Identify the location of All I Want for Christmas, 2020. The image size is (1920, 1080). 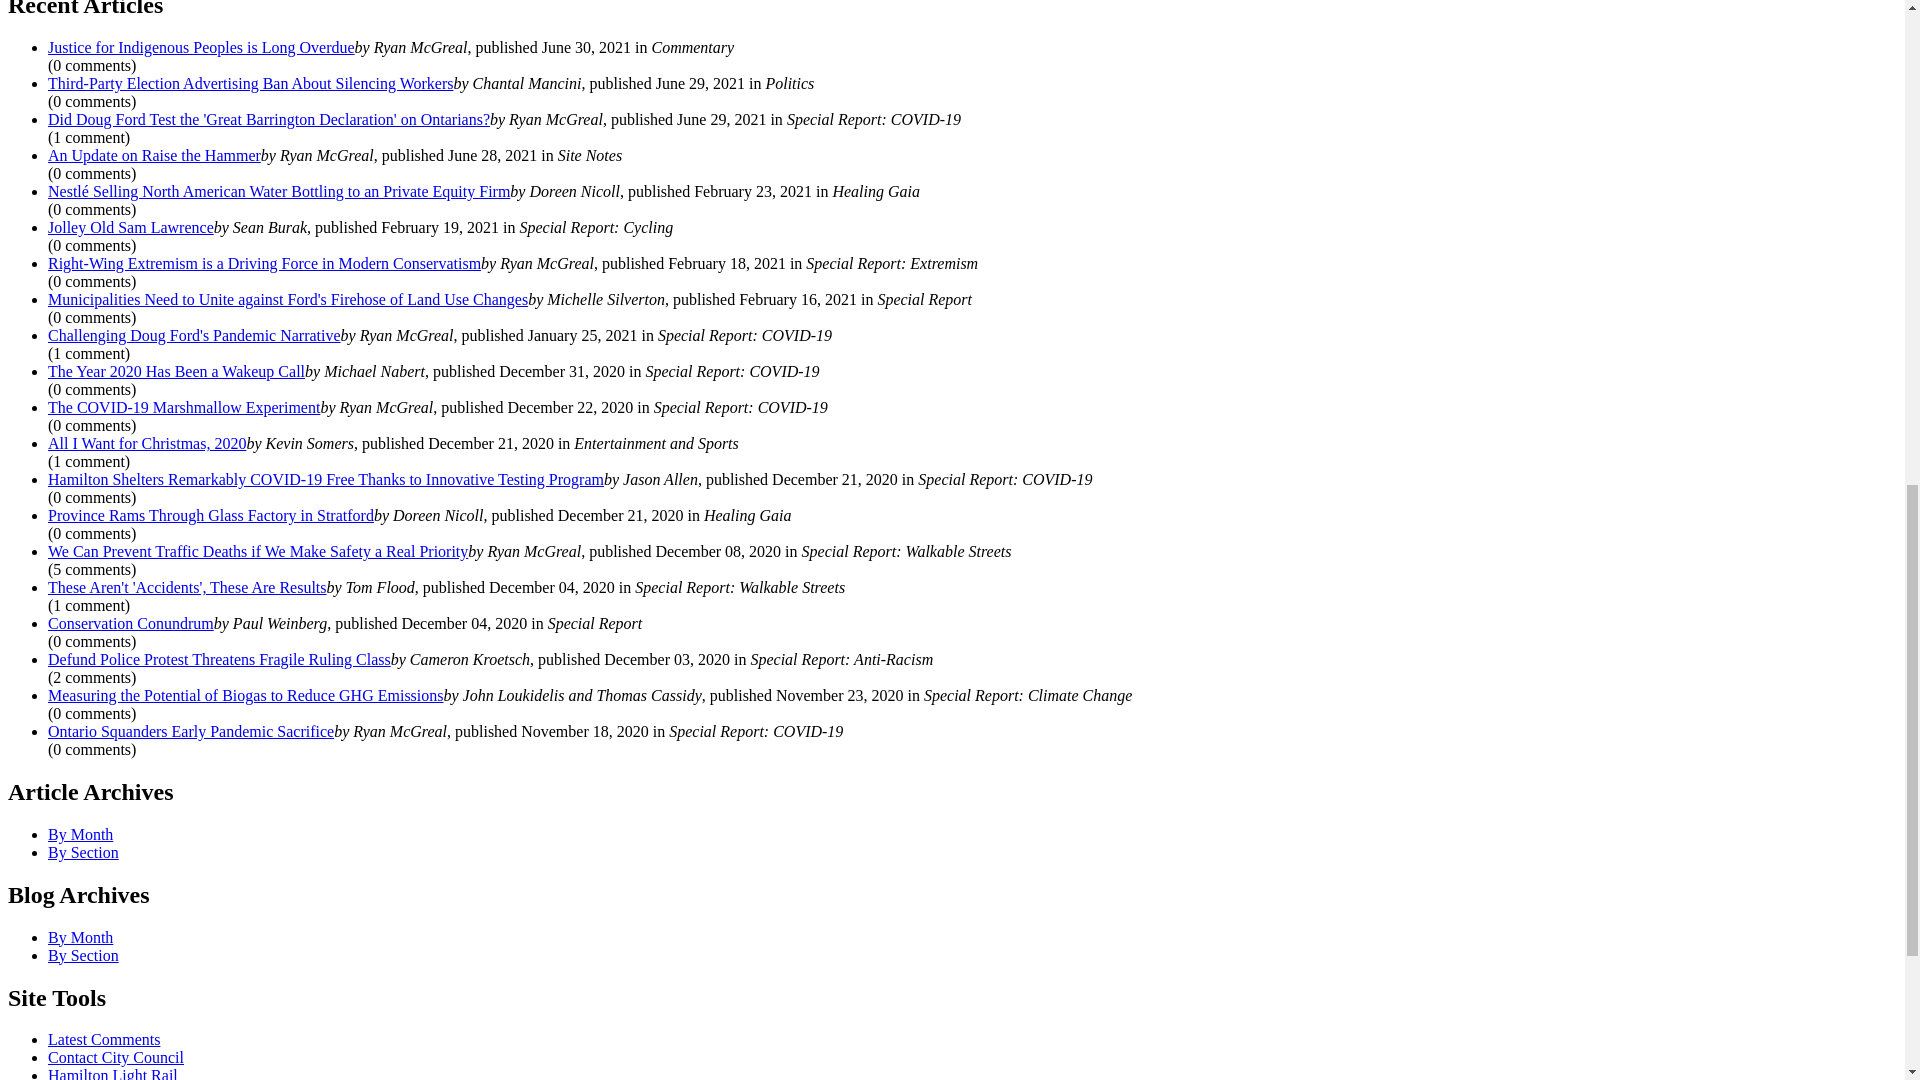
(146, 444).